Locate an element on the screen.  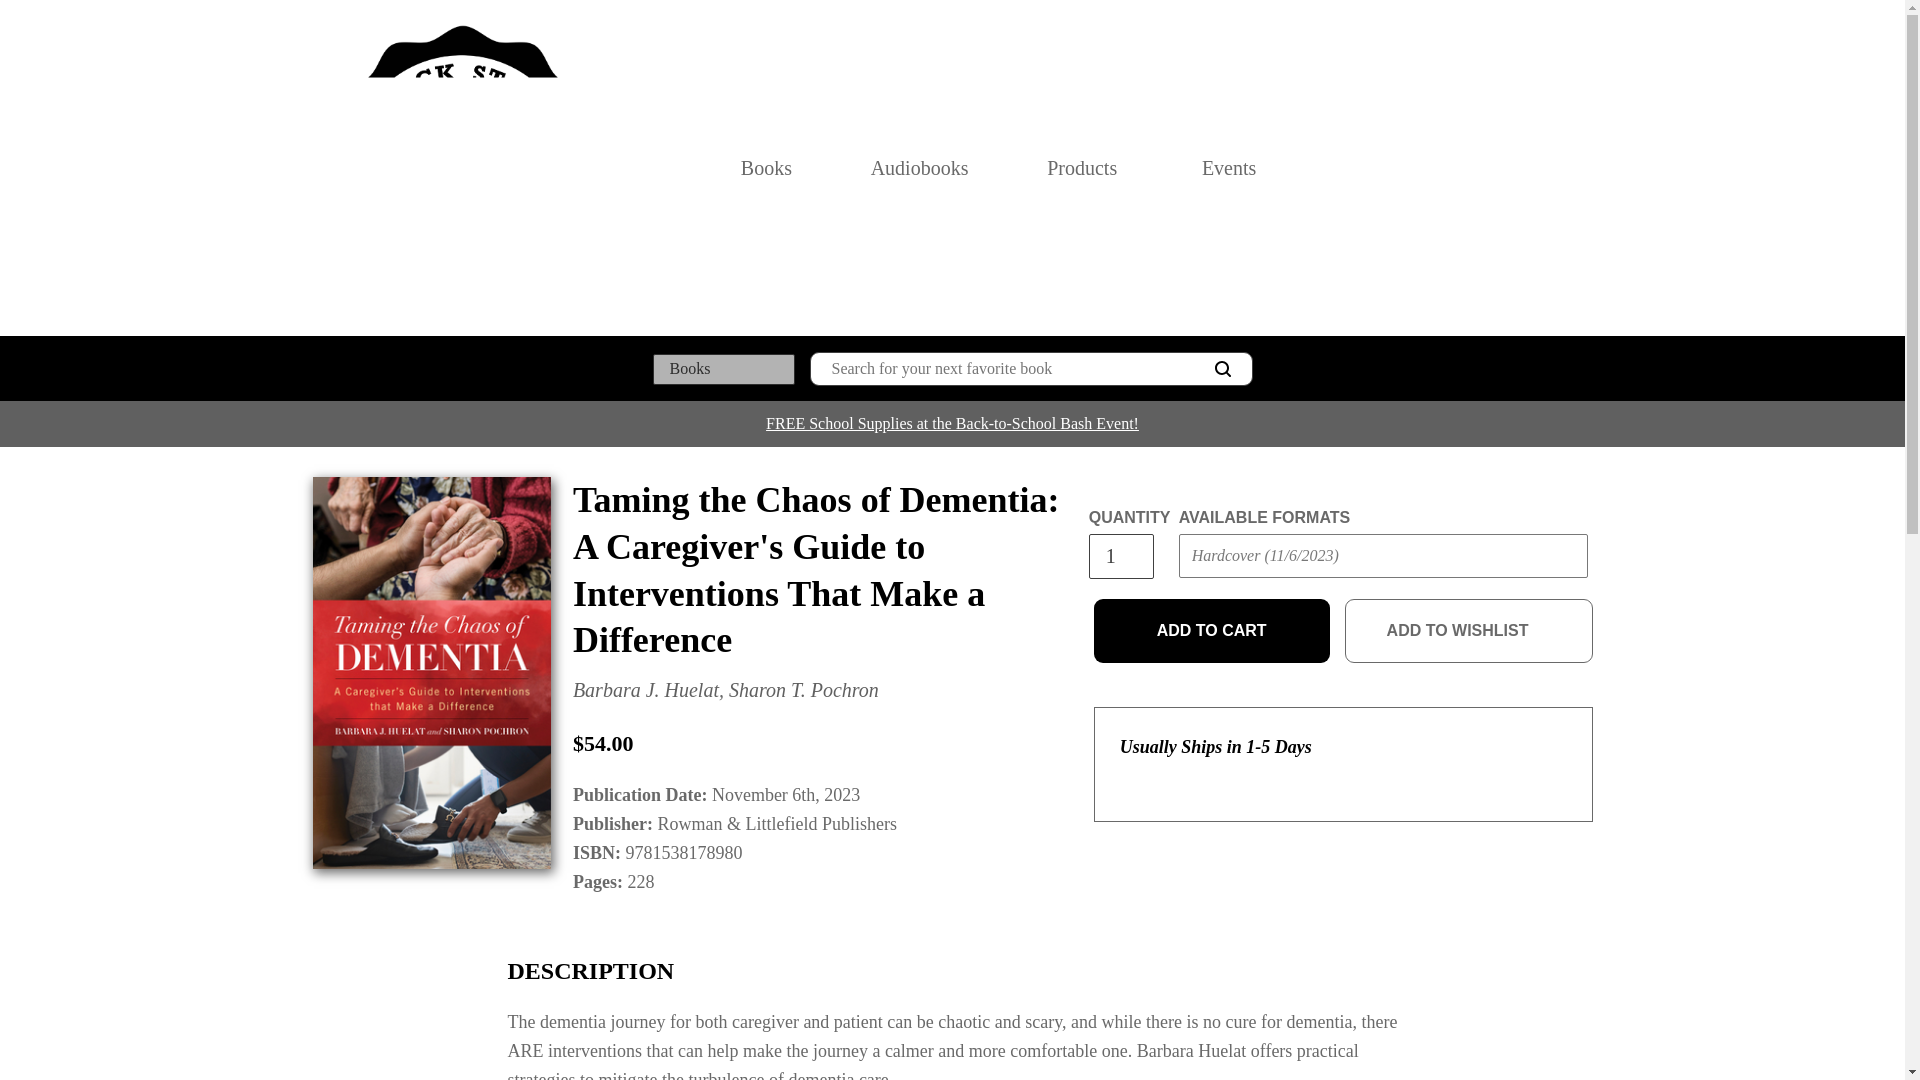
Wishlists is located at coordinates (1540, 168).